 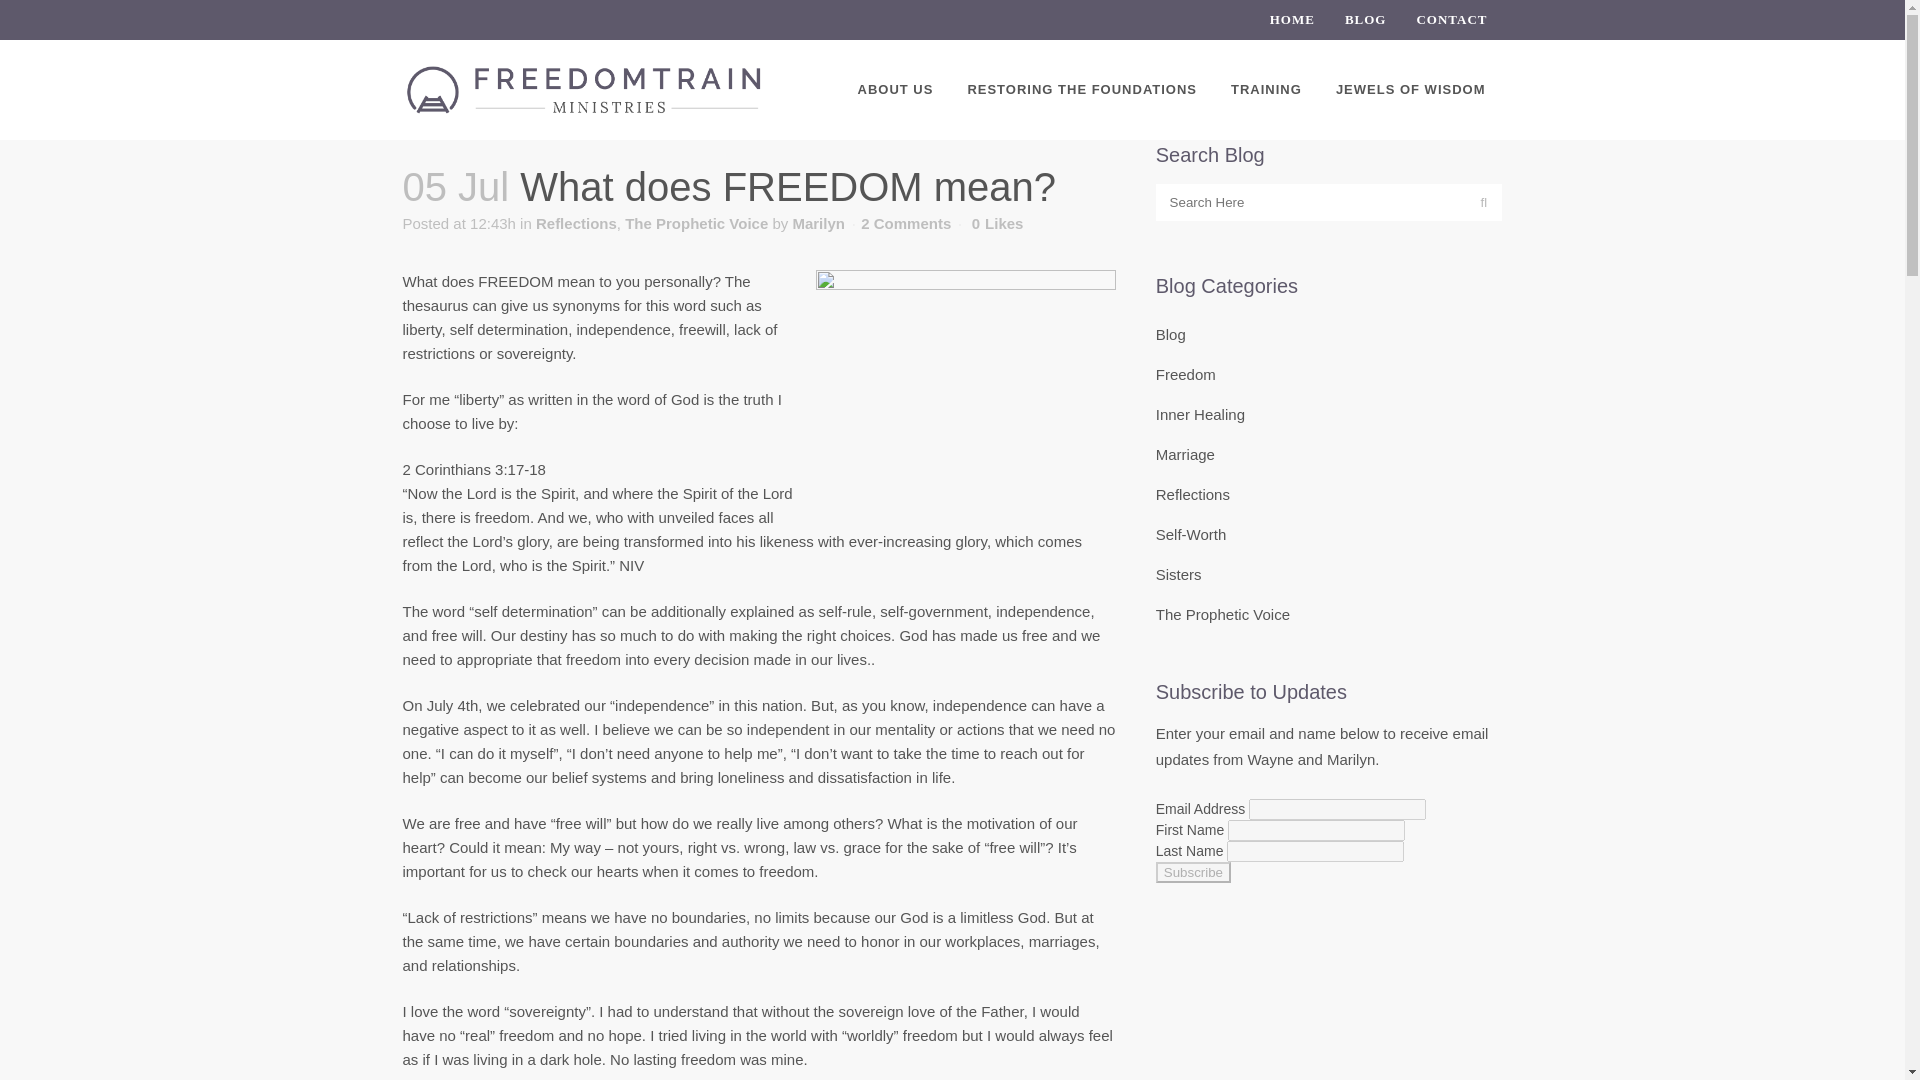 I want to click on Reflections, so click(x=576, y=223).